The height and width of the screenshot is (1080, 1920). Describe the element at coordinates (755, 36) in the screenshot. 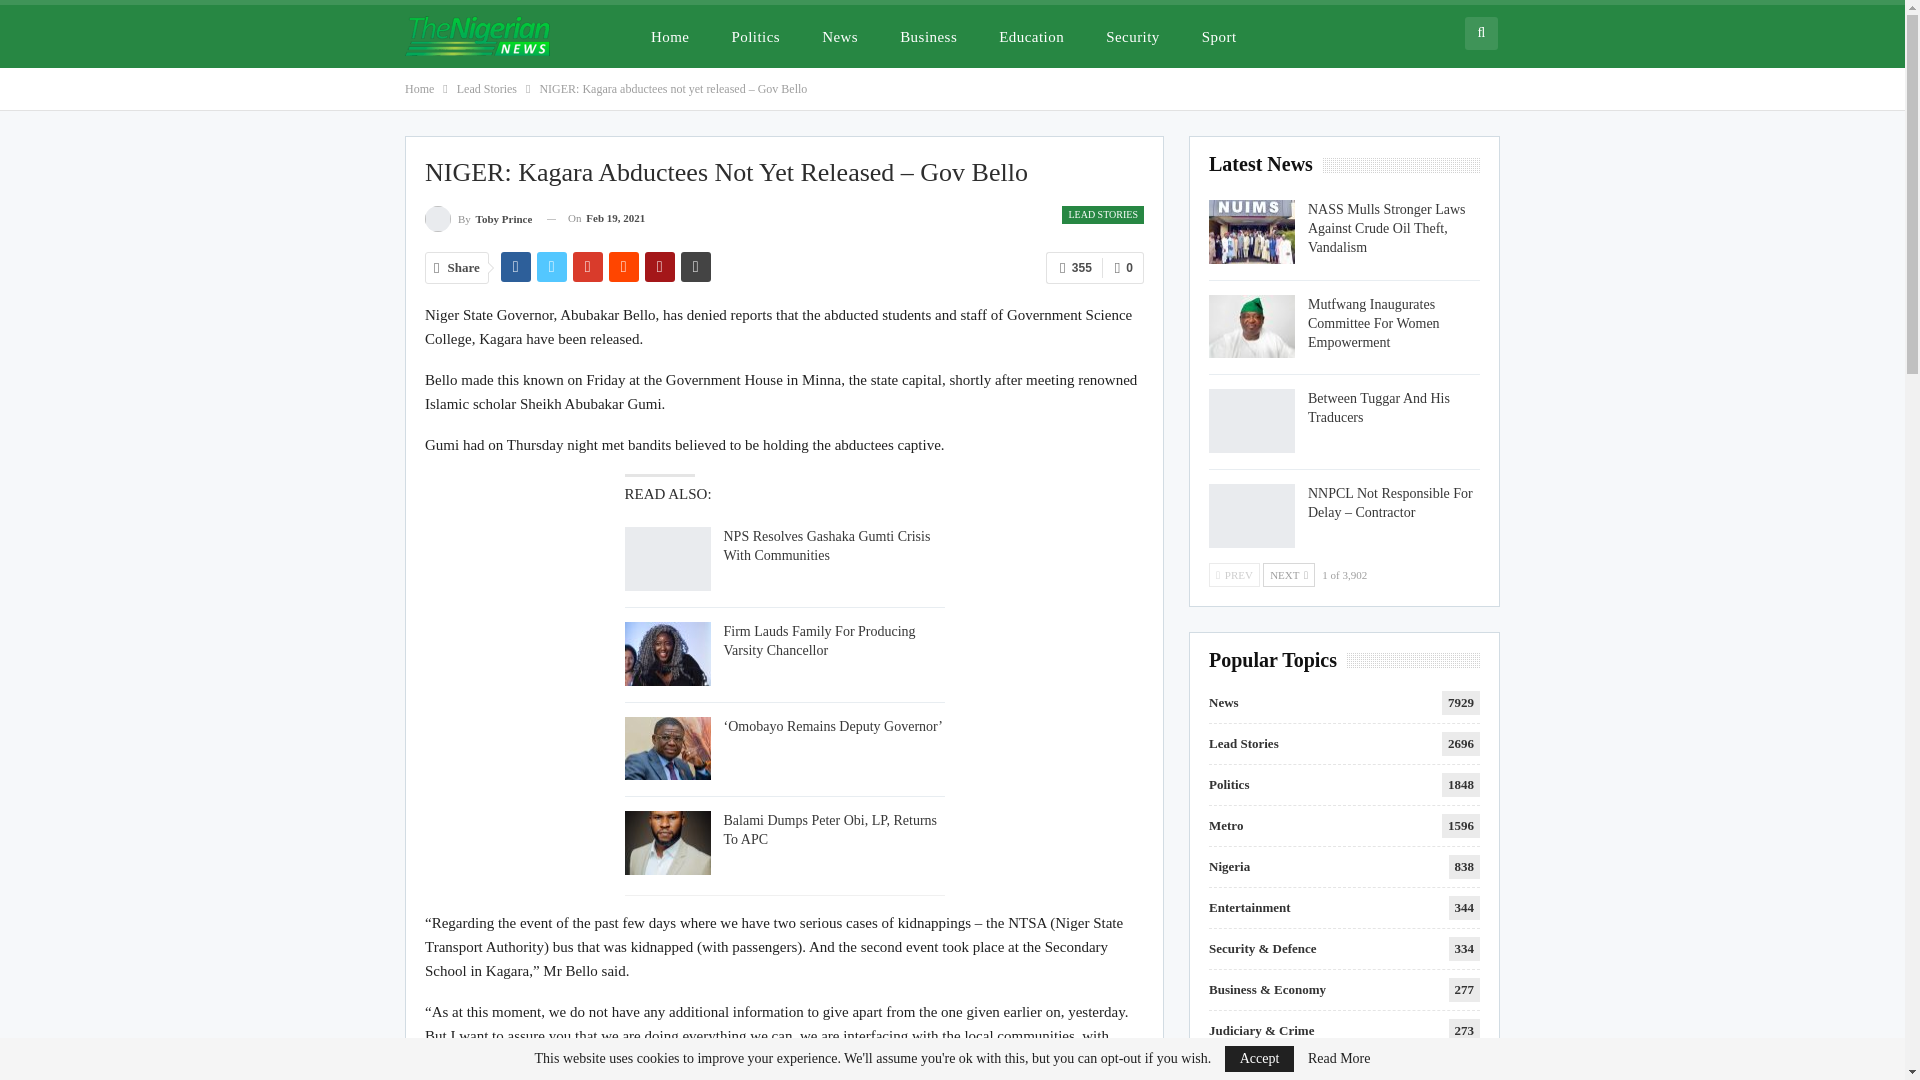

I see `Politics` at that location.